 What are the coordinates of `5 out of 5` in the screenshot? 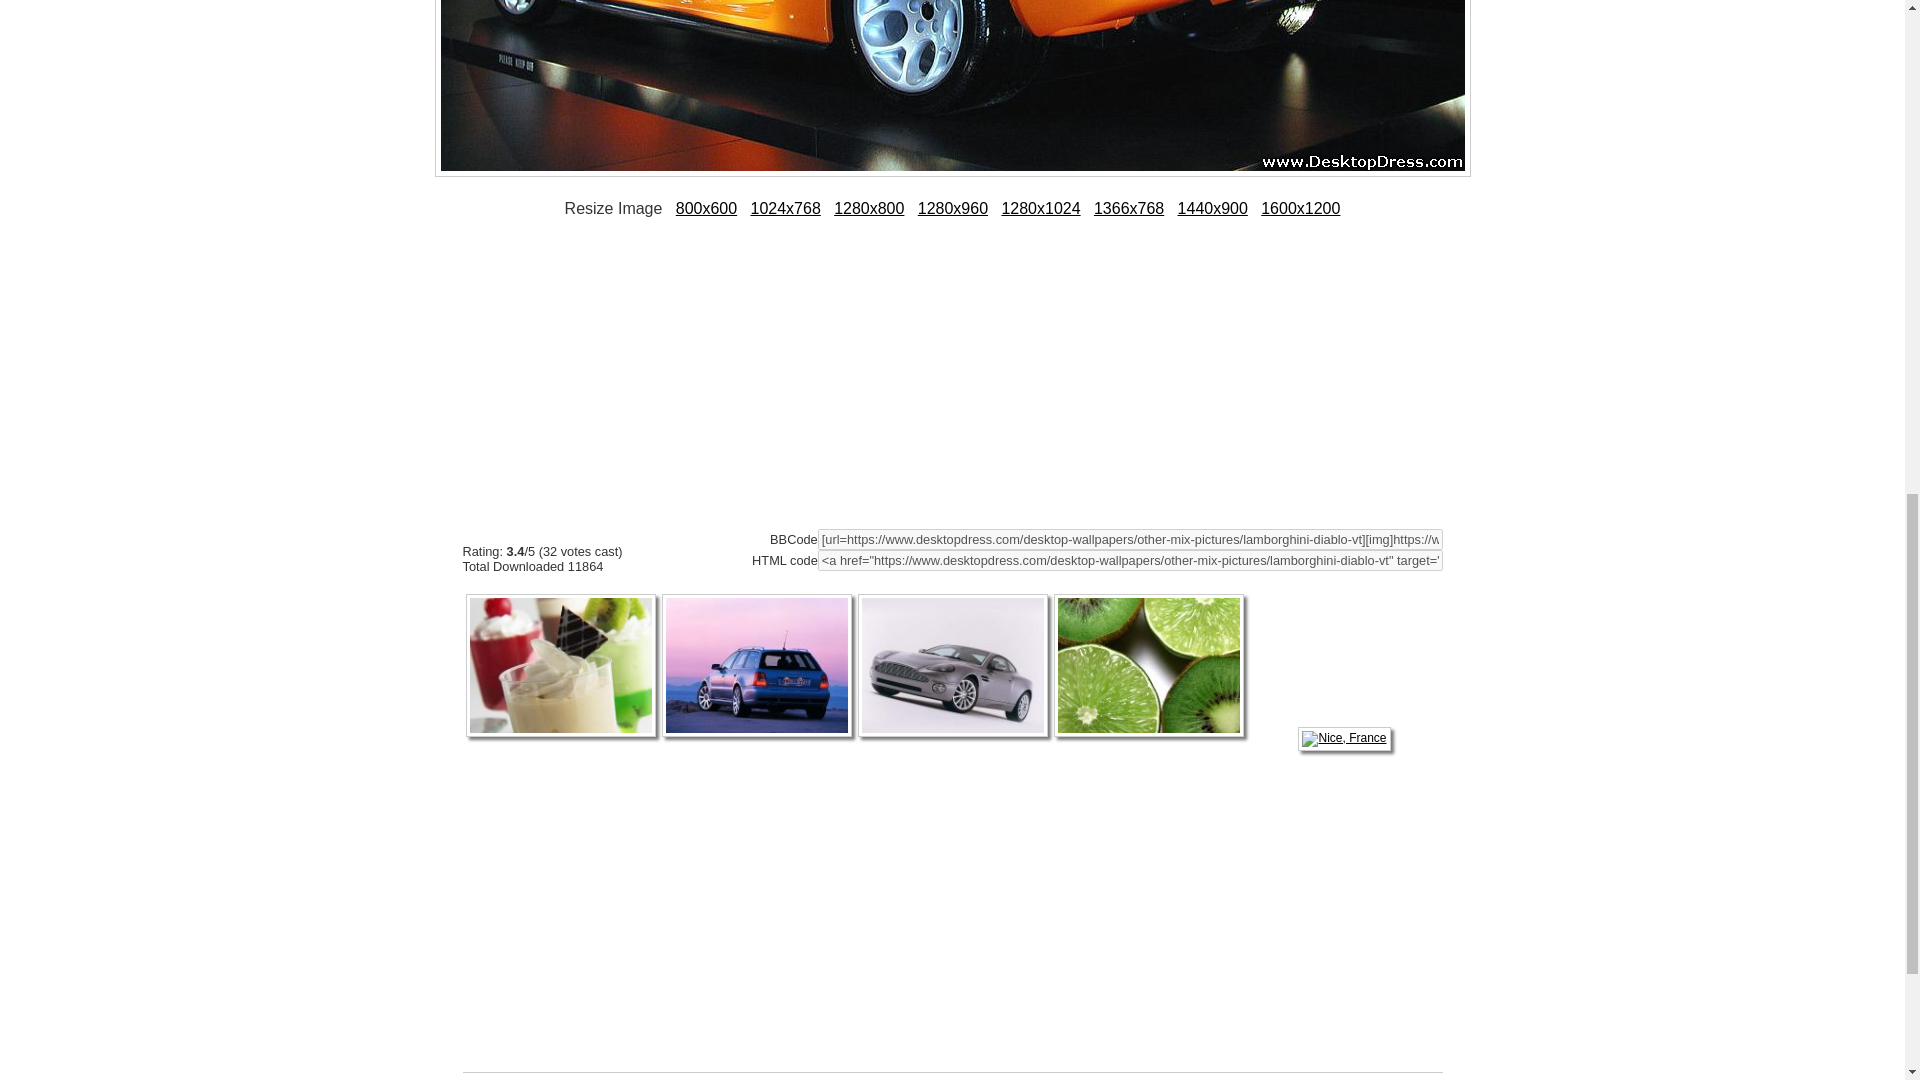 It's located at (596, 529).